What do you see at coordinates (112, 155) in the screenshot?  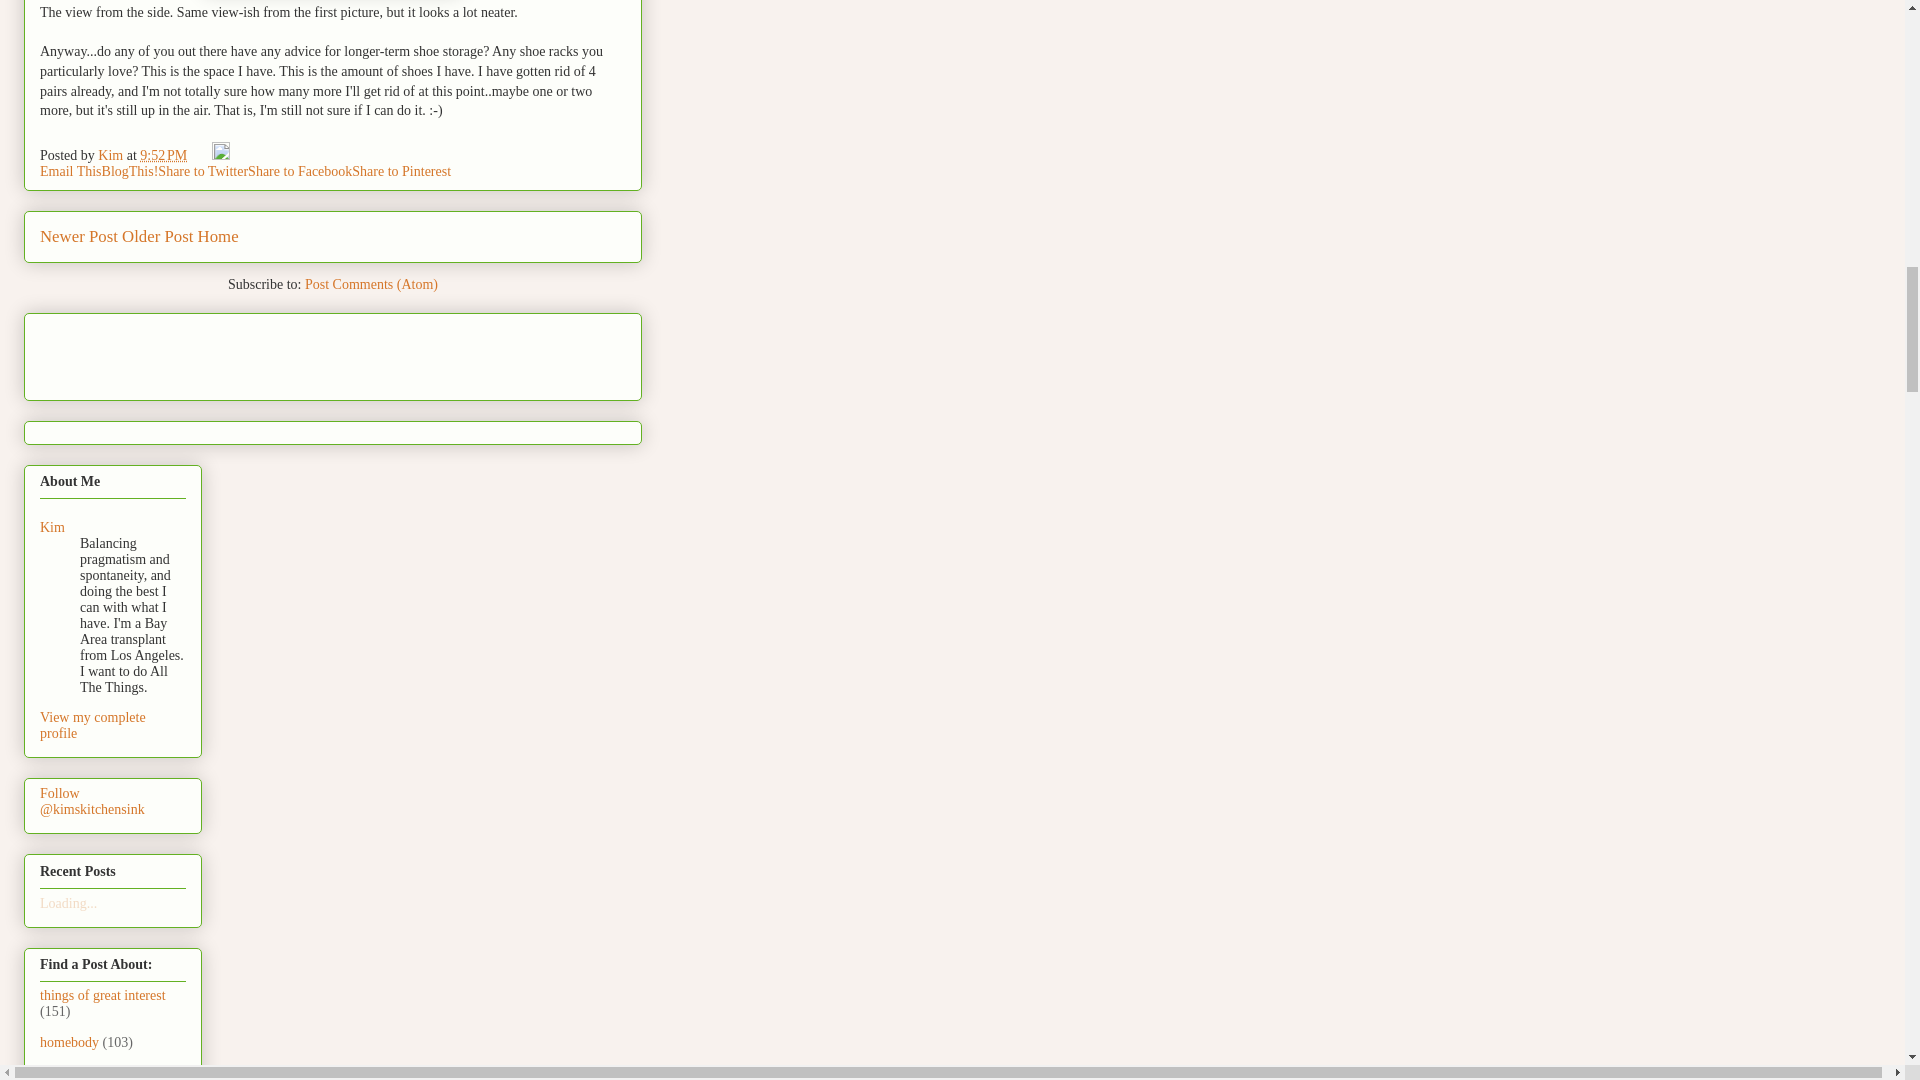 I see `author profile` at bounding box center [112, 155].